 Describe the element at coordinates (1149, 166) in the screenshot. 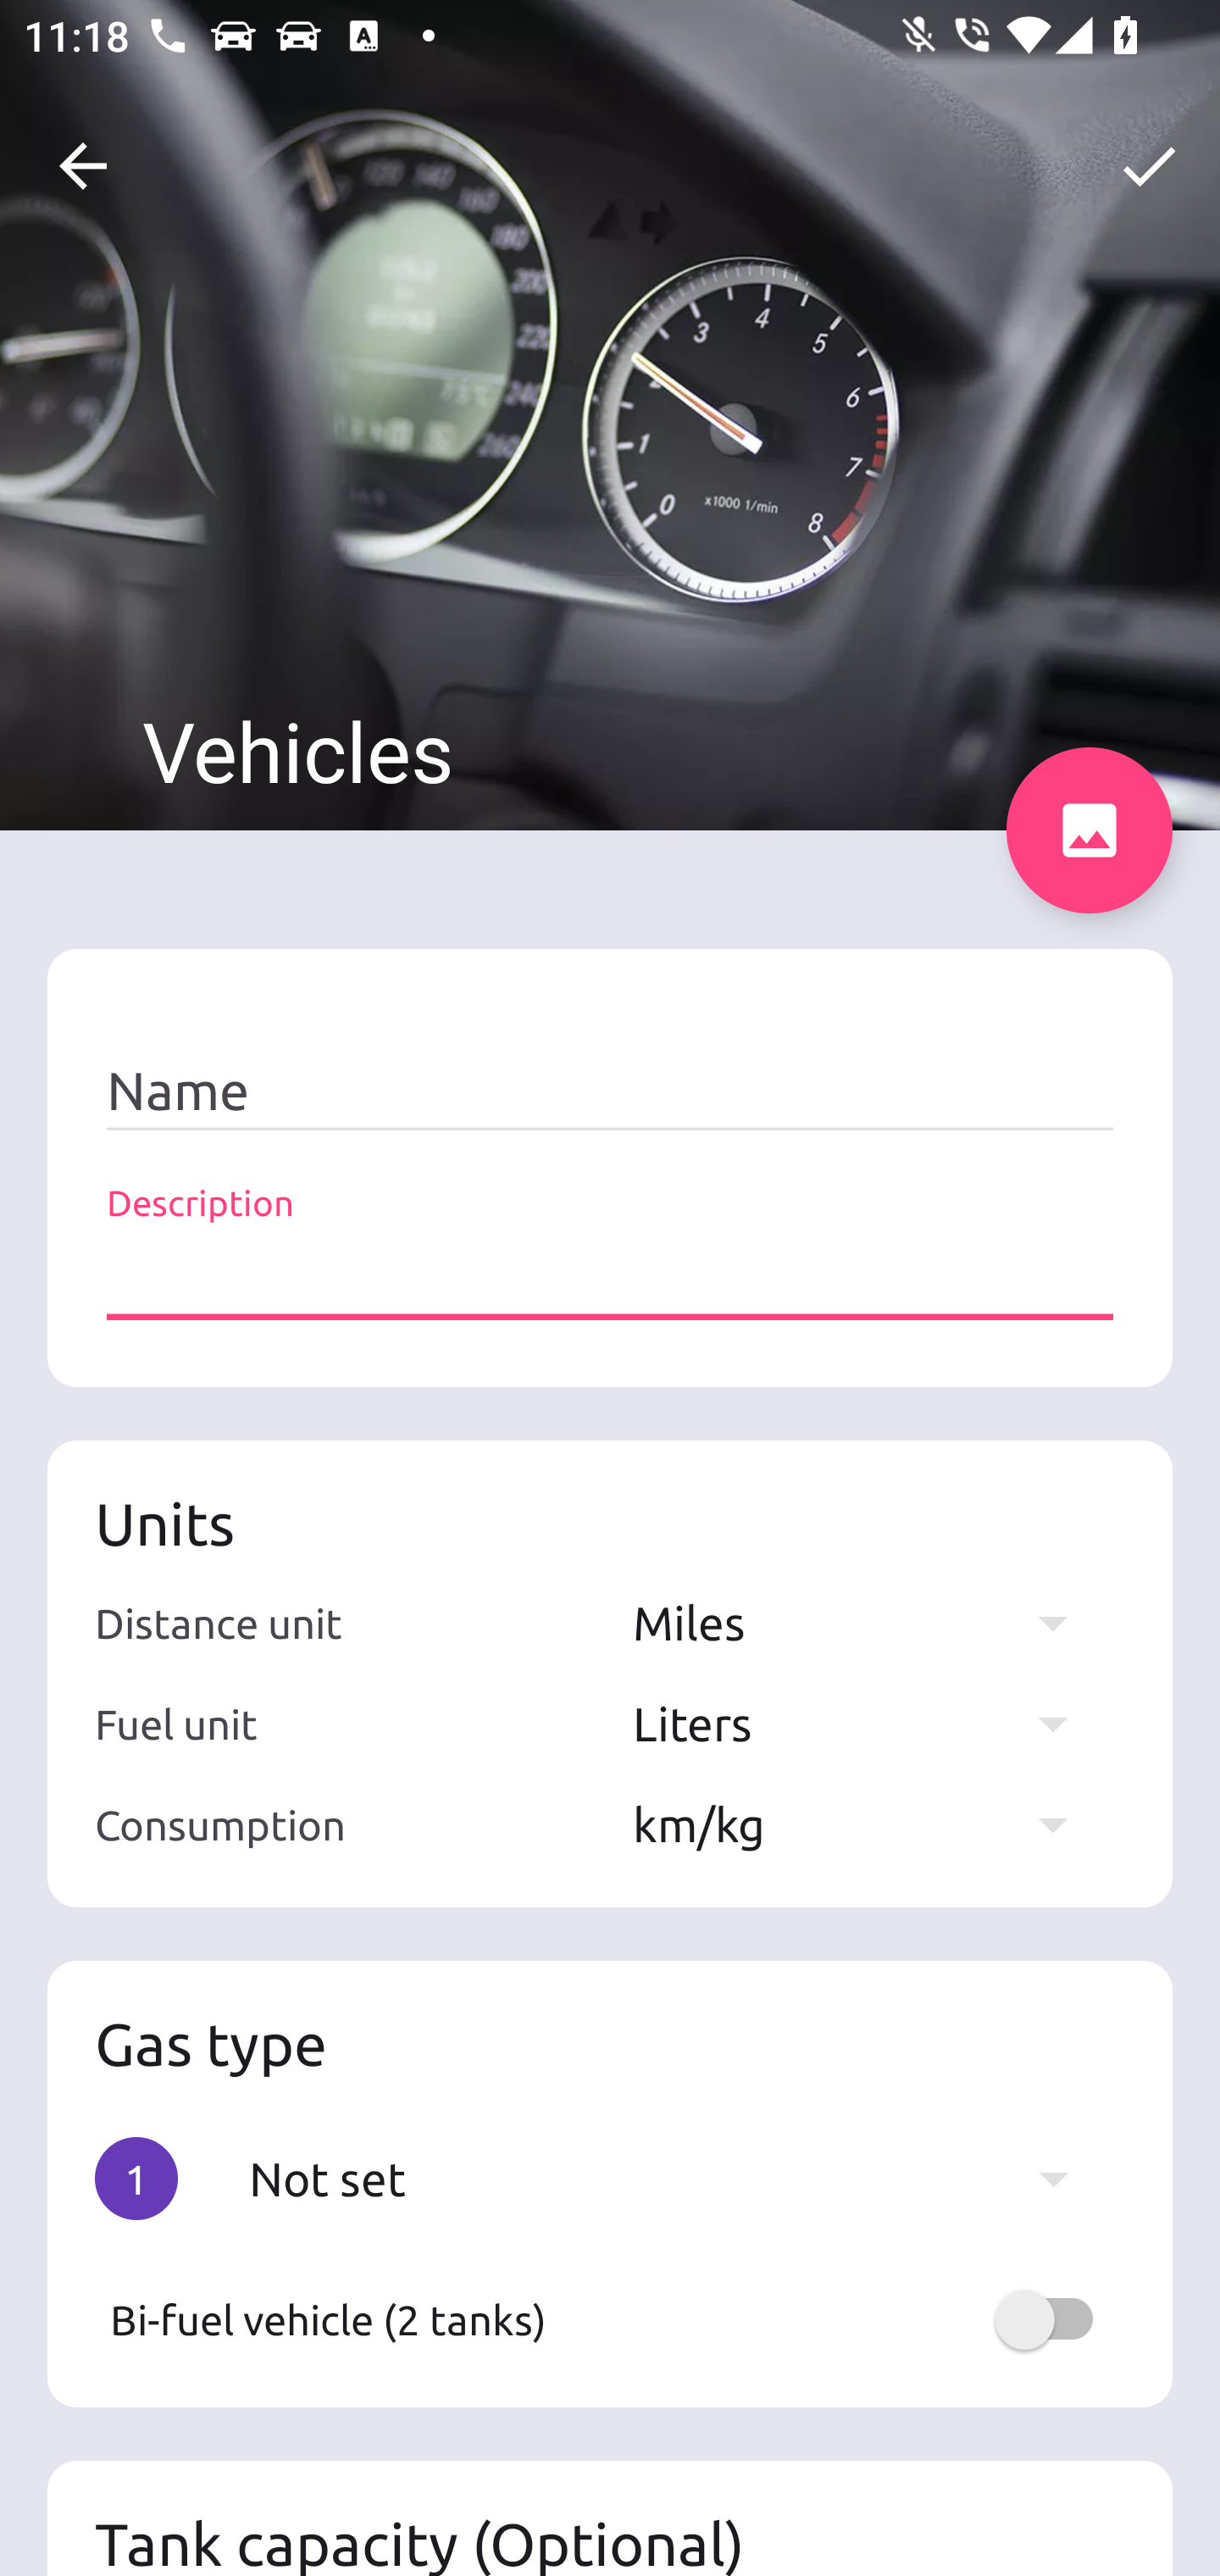

I see `OK` at that location.